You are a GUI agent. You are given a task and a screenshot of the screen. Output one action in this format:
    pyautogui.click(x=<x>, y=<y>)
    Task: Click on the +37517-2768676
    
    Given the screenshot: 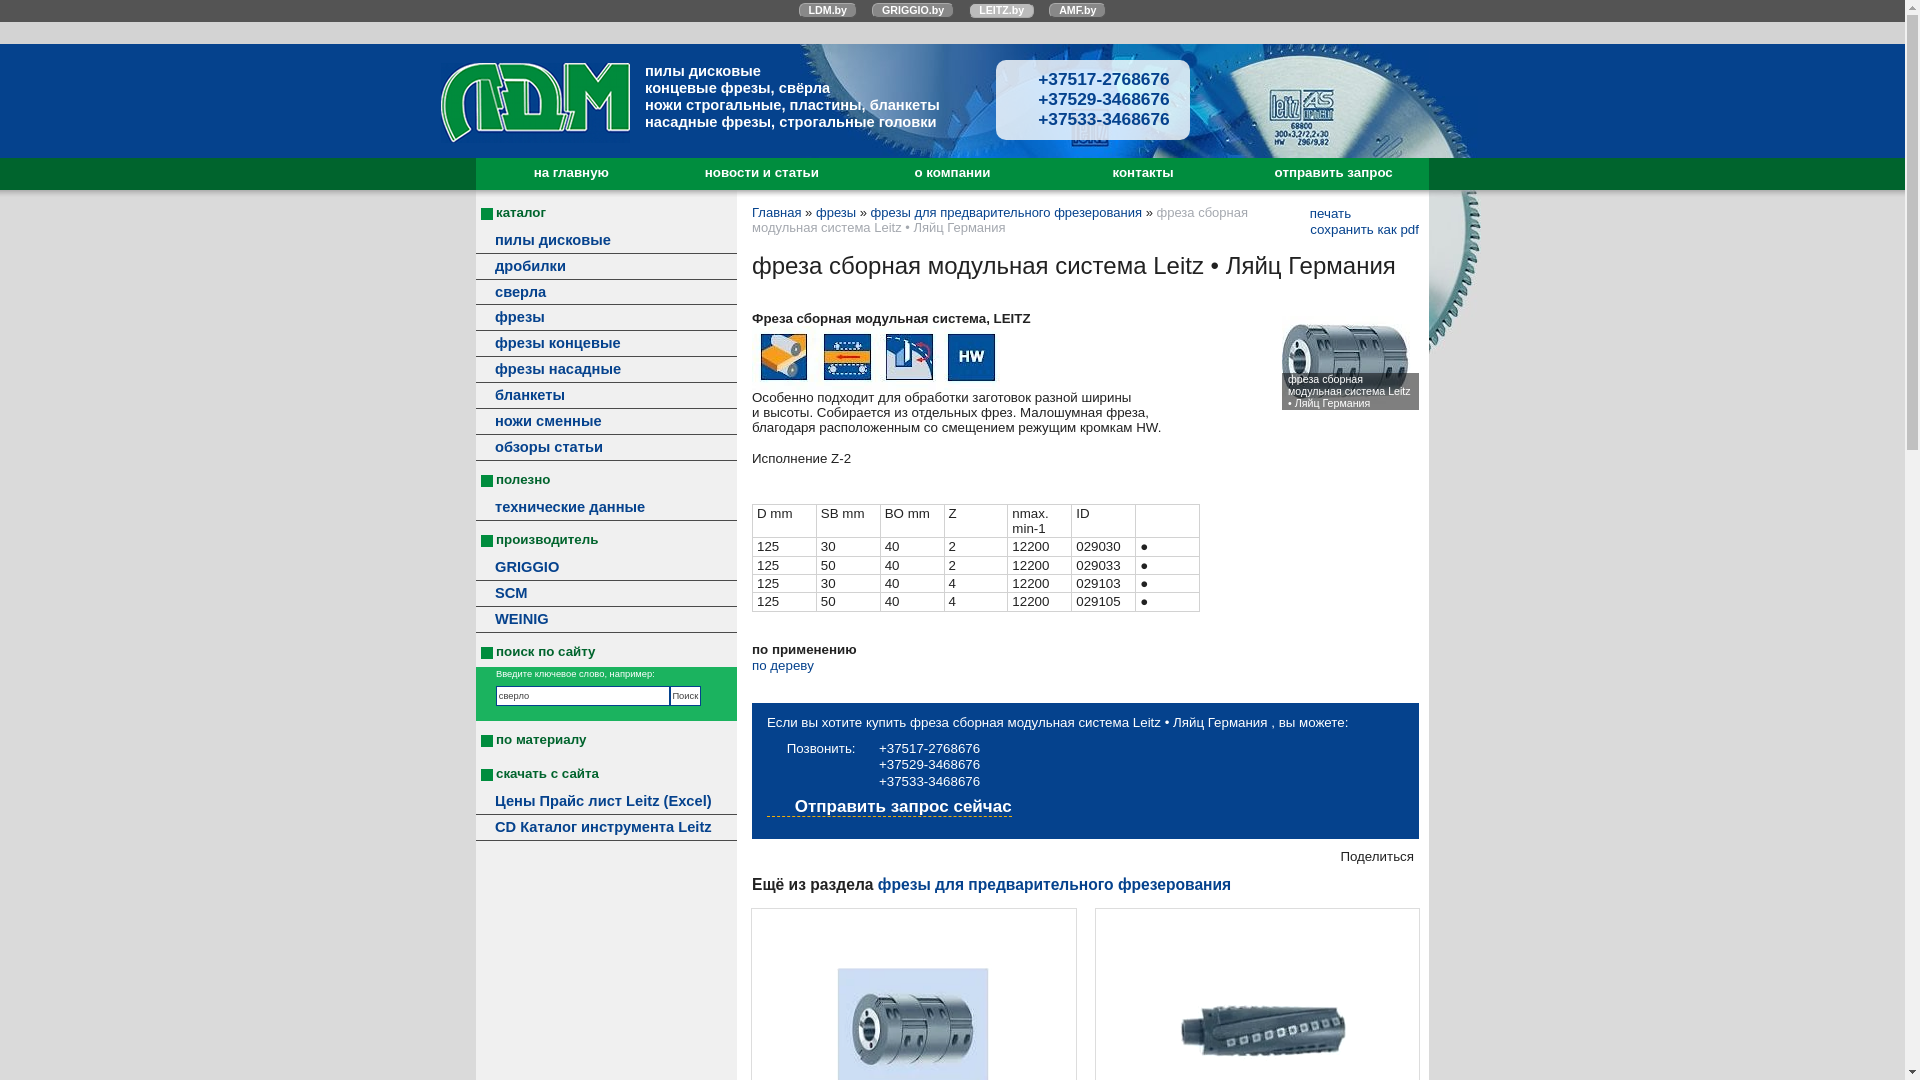 What is the action you would take?
    pyautogui.click(x=919, y=748)
    